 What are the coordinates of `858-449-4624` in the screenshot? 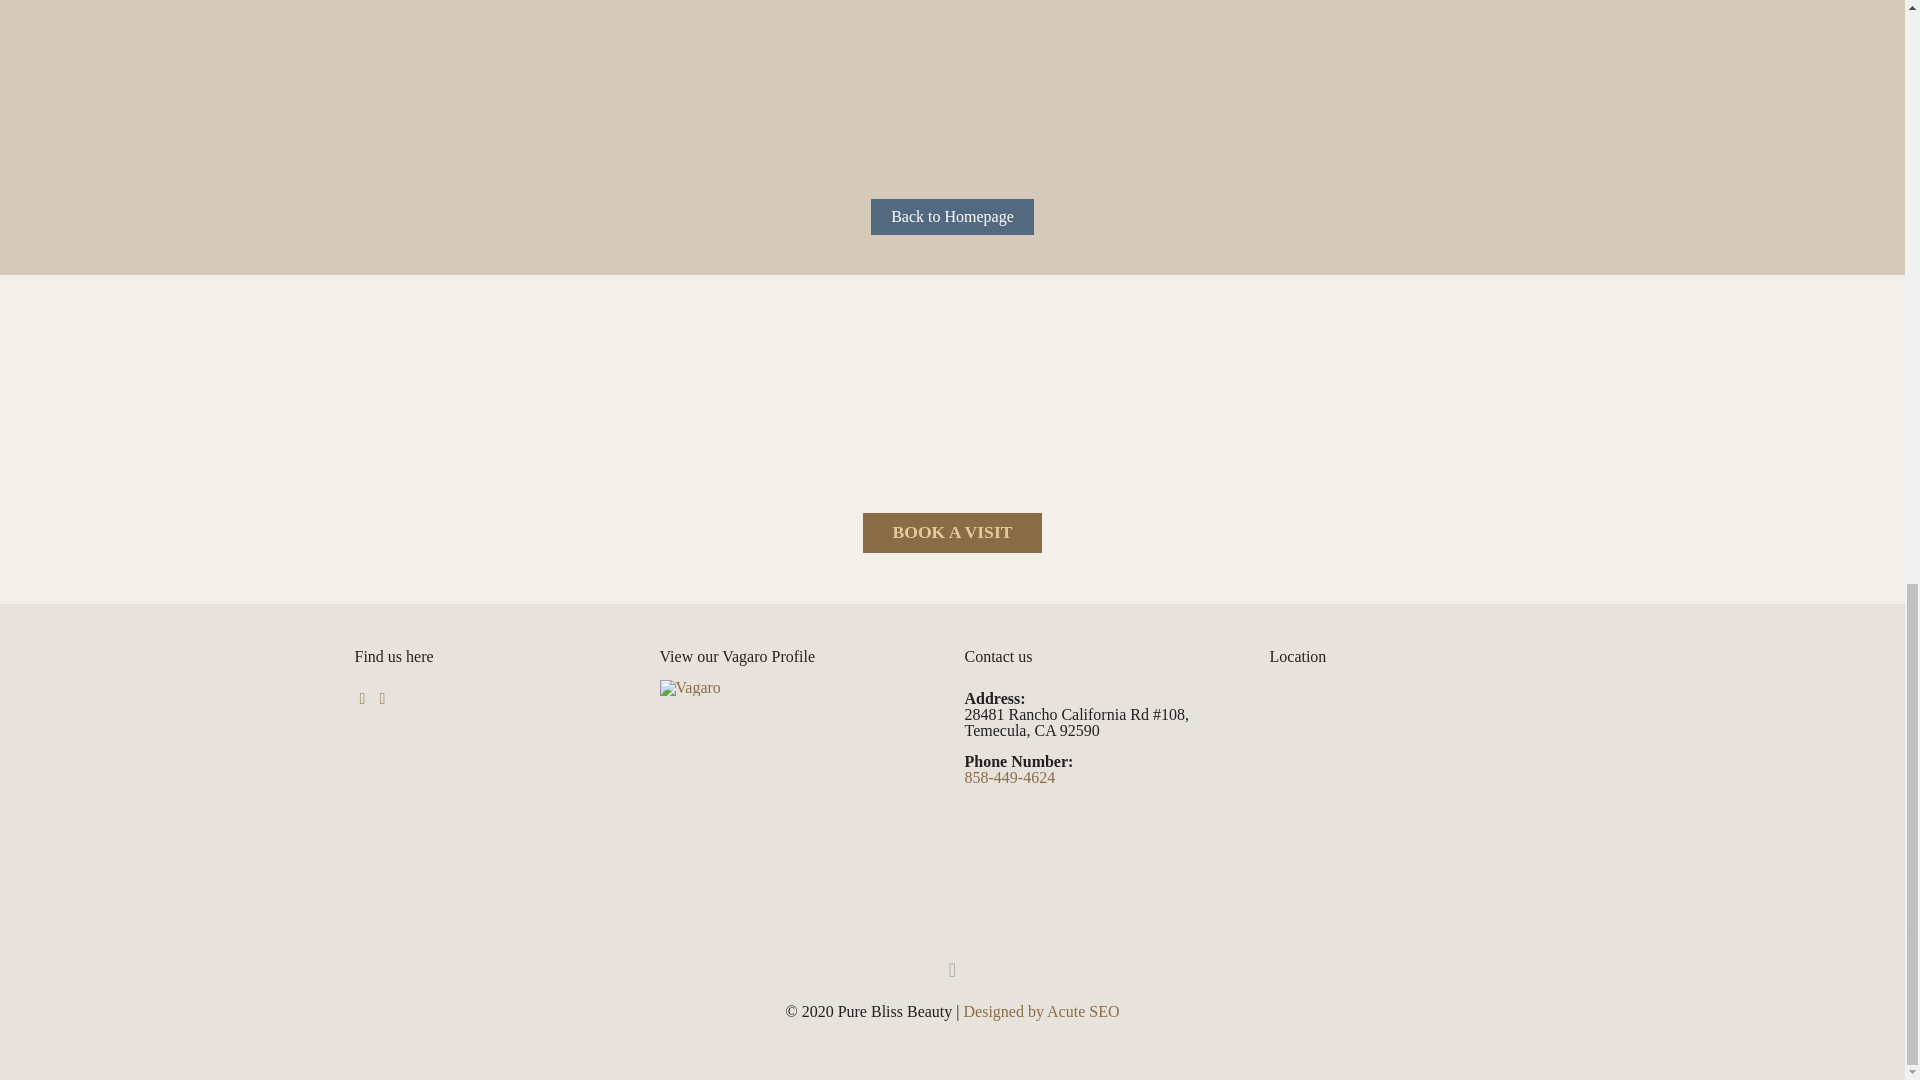 It's located at (1008, 777).